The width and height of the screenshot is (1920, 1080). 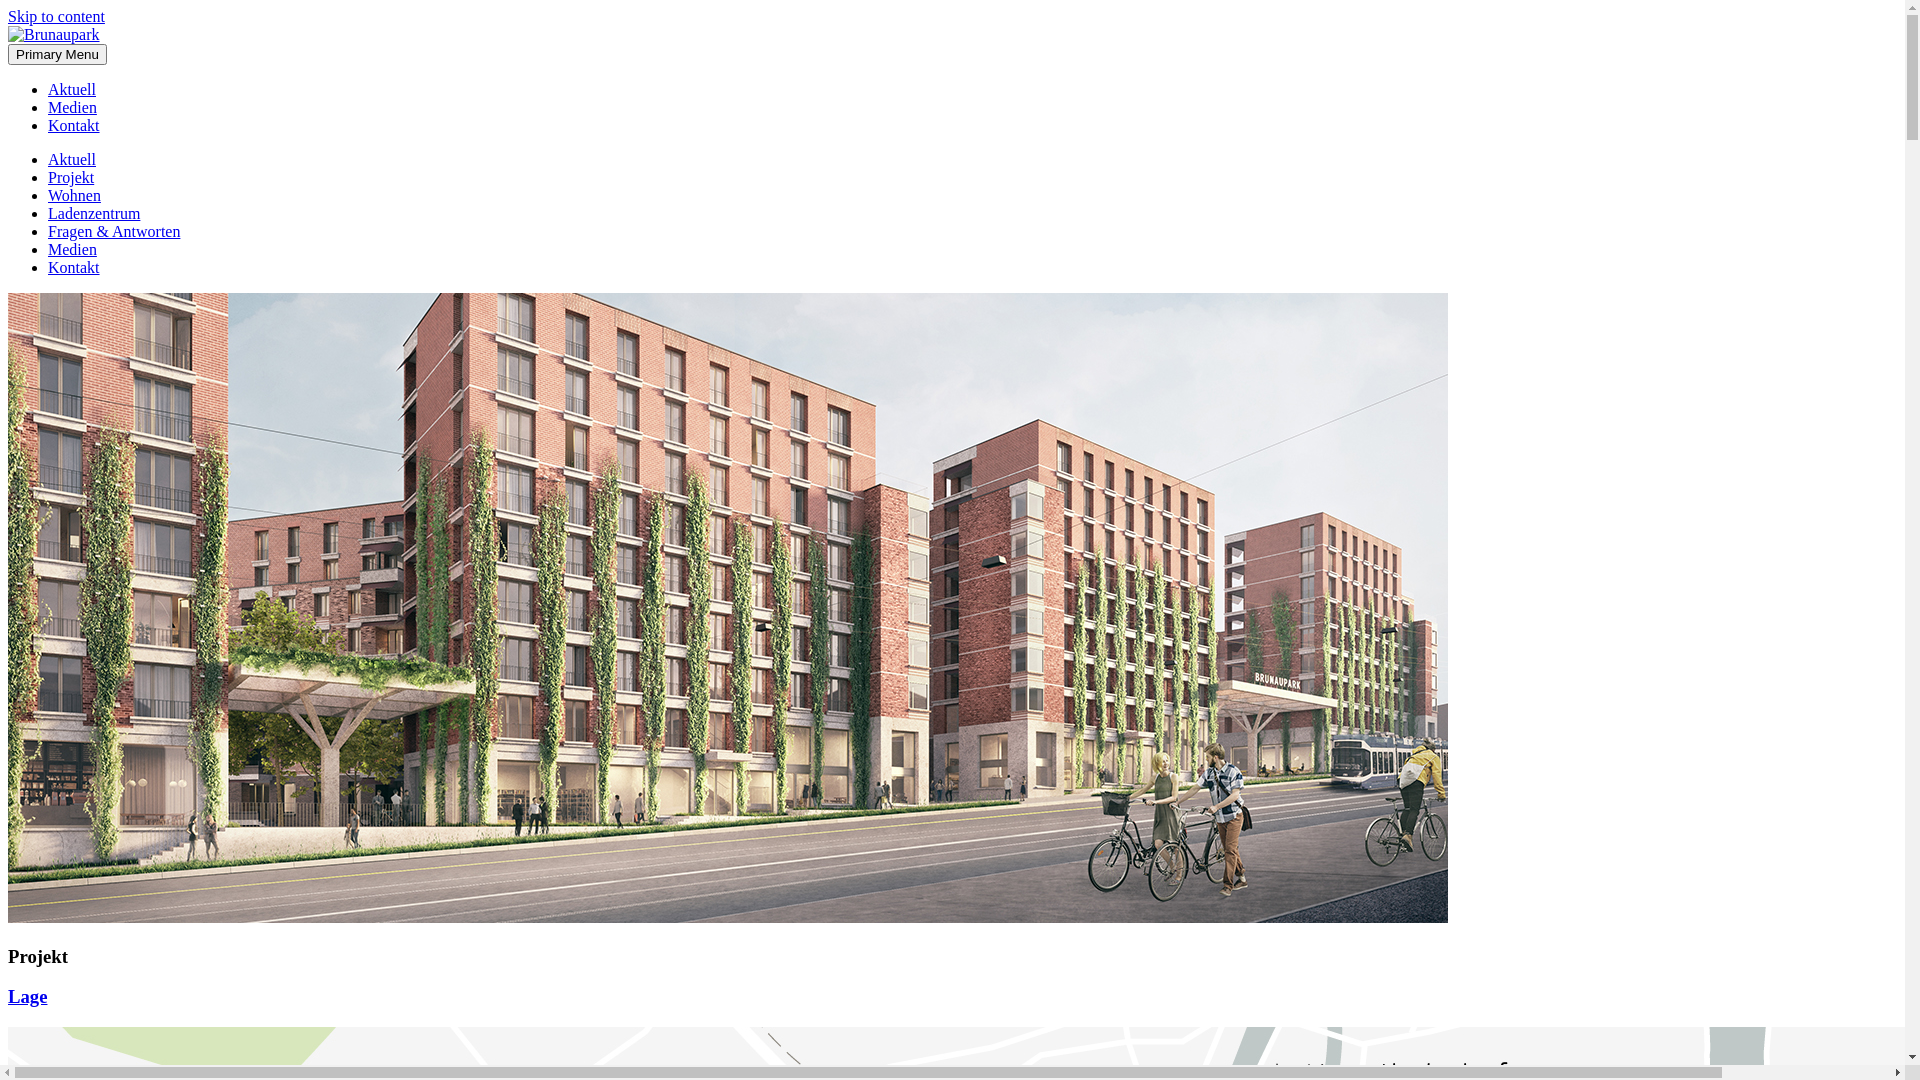 I want to click on Wohnen, so click(x=74, y=195).